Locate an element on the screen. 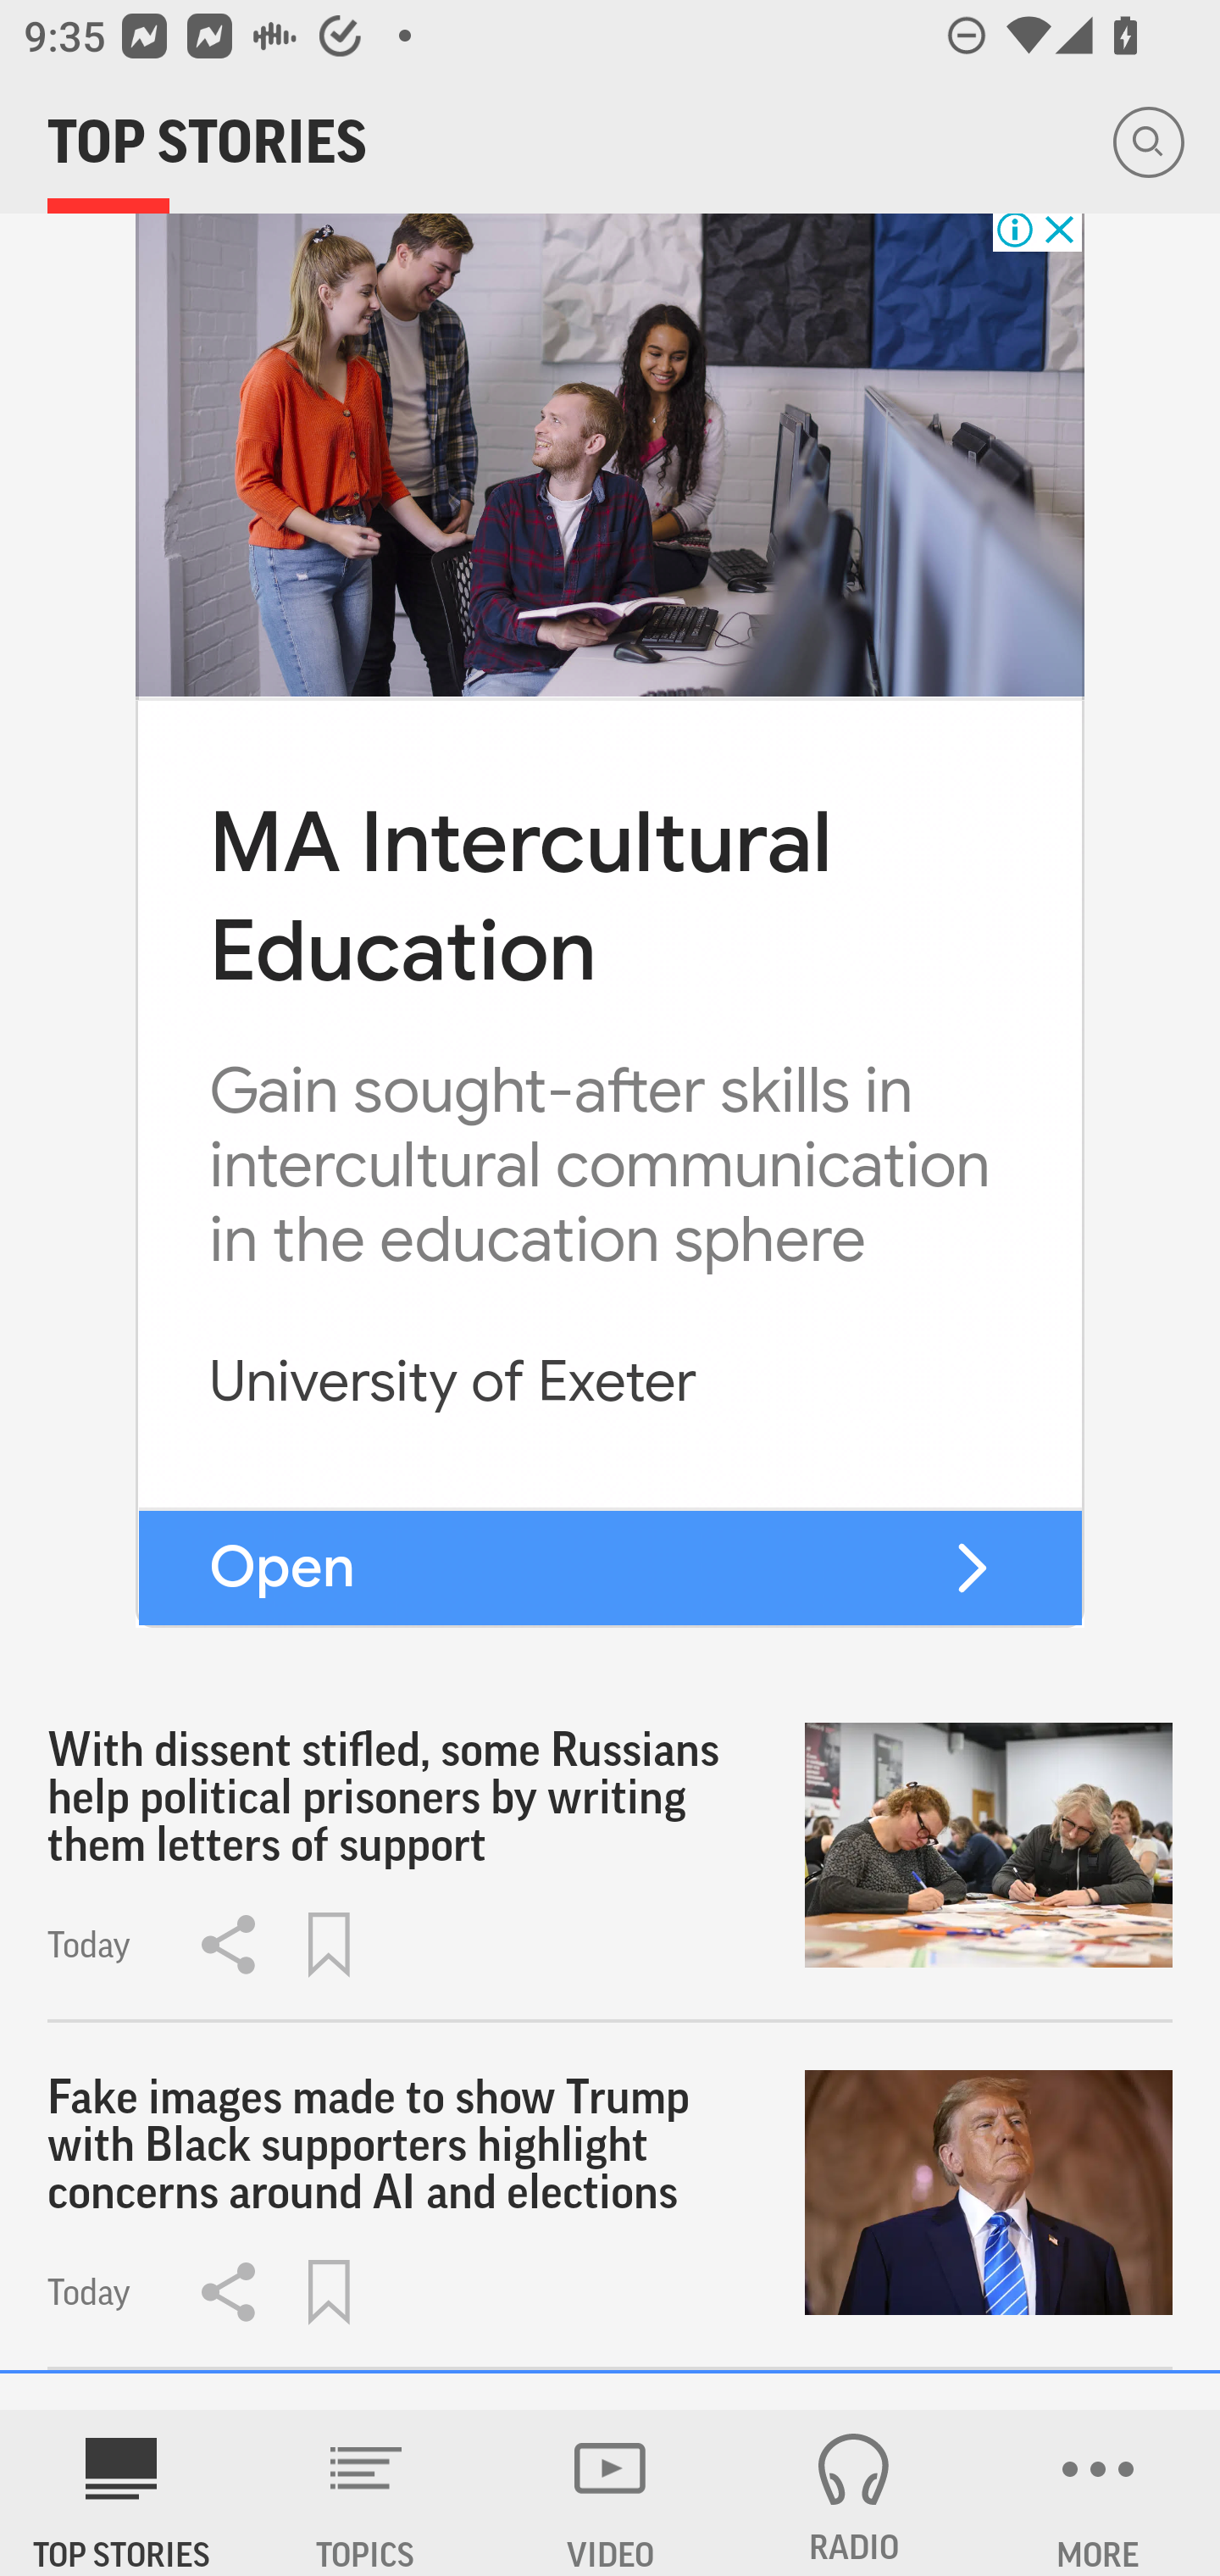 This screenshot has height=2576, width=1220. RADIO is located at coordinates (854, 2493).